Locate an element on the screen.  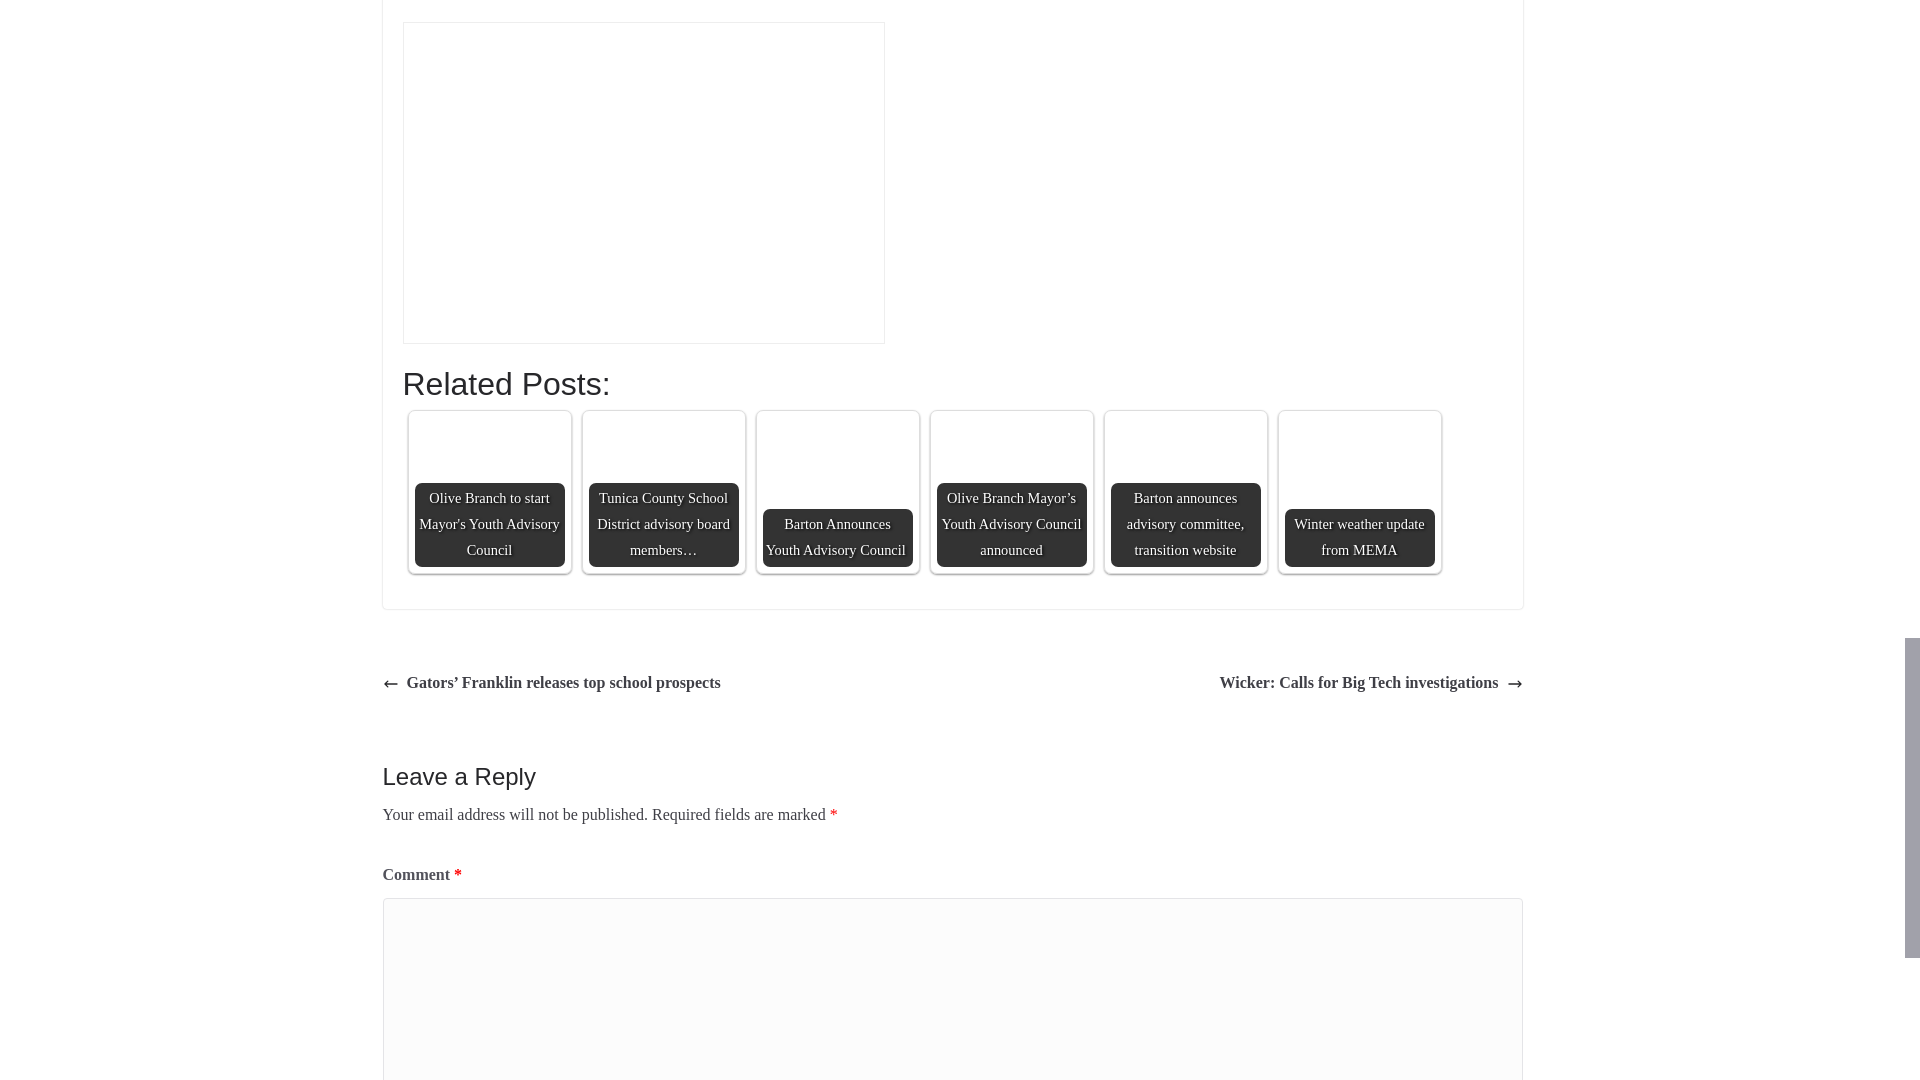
Olive Branch to start Mayor's Youth Advisory Council is located at coordinates (489, 466).